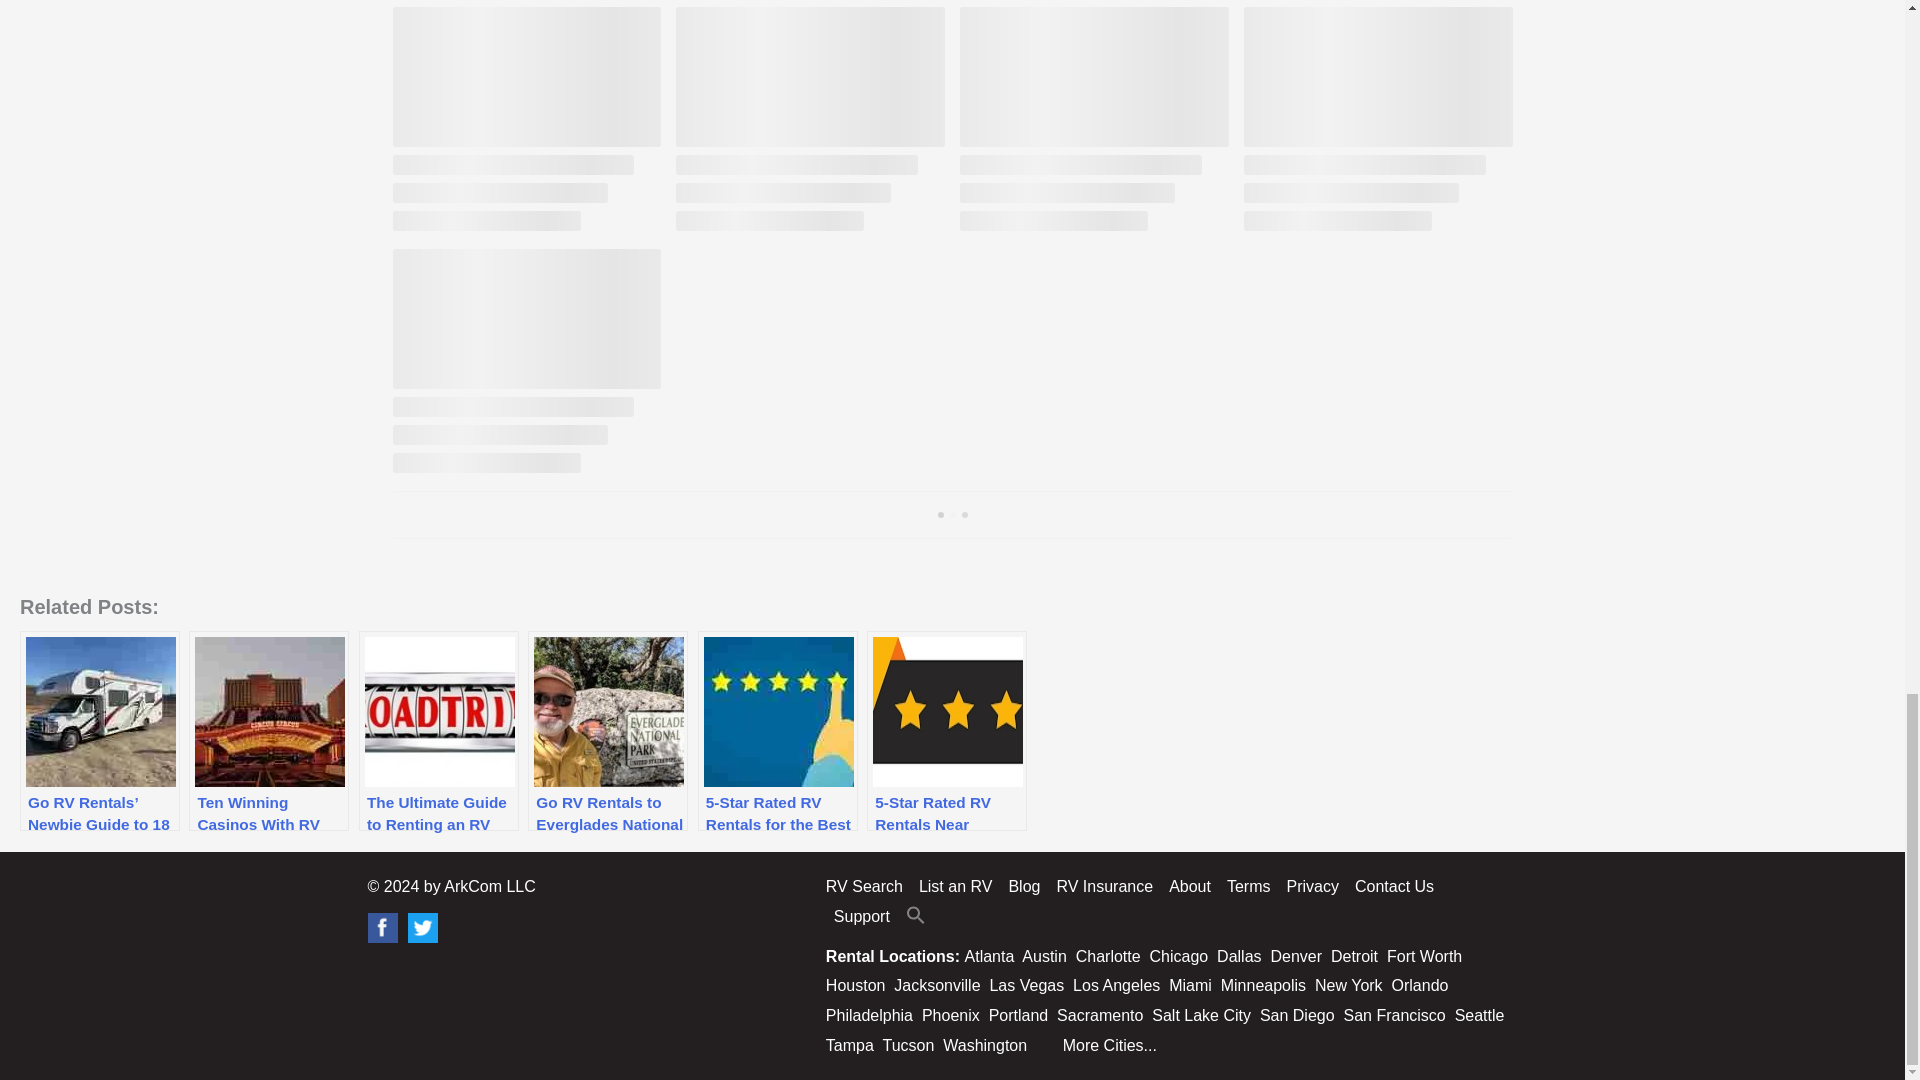 The height and width of the screenshot is (1080, 1920). What do you see at coordinates (868, 886) in the screenshot?
I see `RV Search` at bounding box center [868, 886].